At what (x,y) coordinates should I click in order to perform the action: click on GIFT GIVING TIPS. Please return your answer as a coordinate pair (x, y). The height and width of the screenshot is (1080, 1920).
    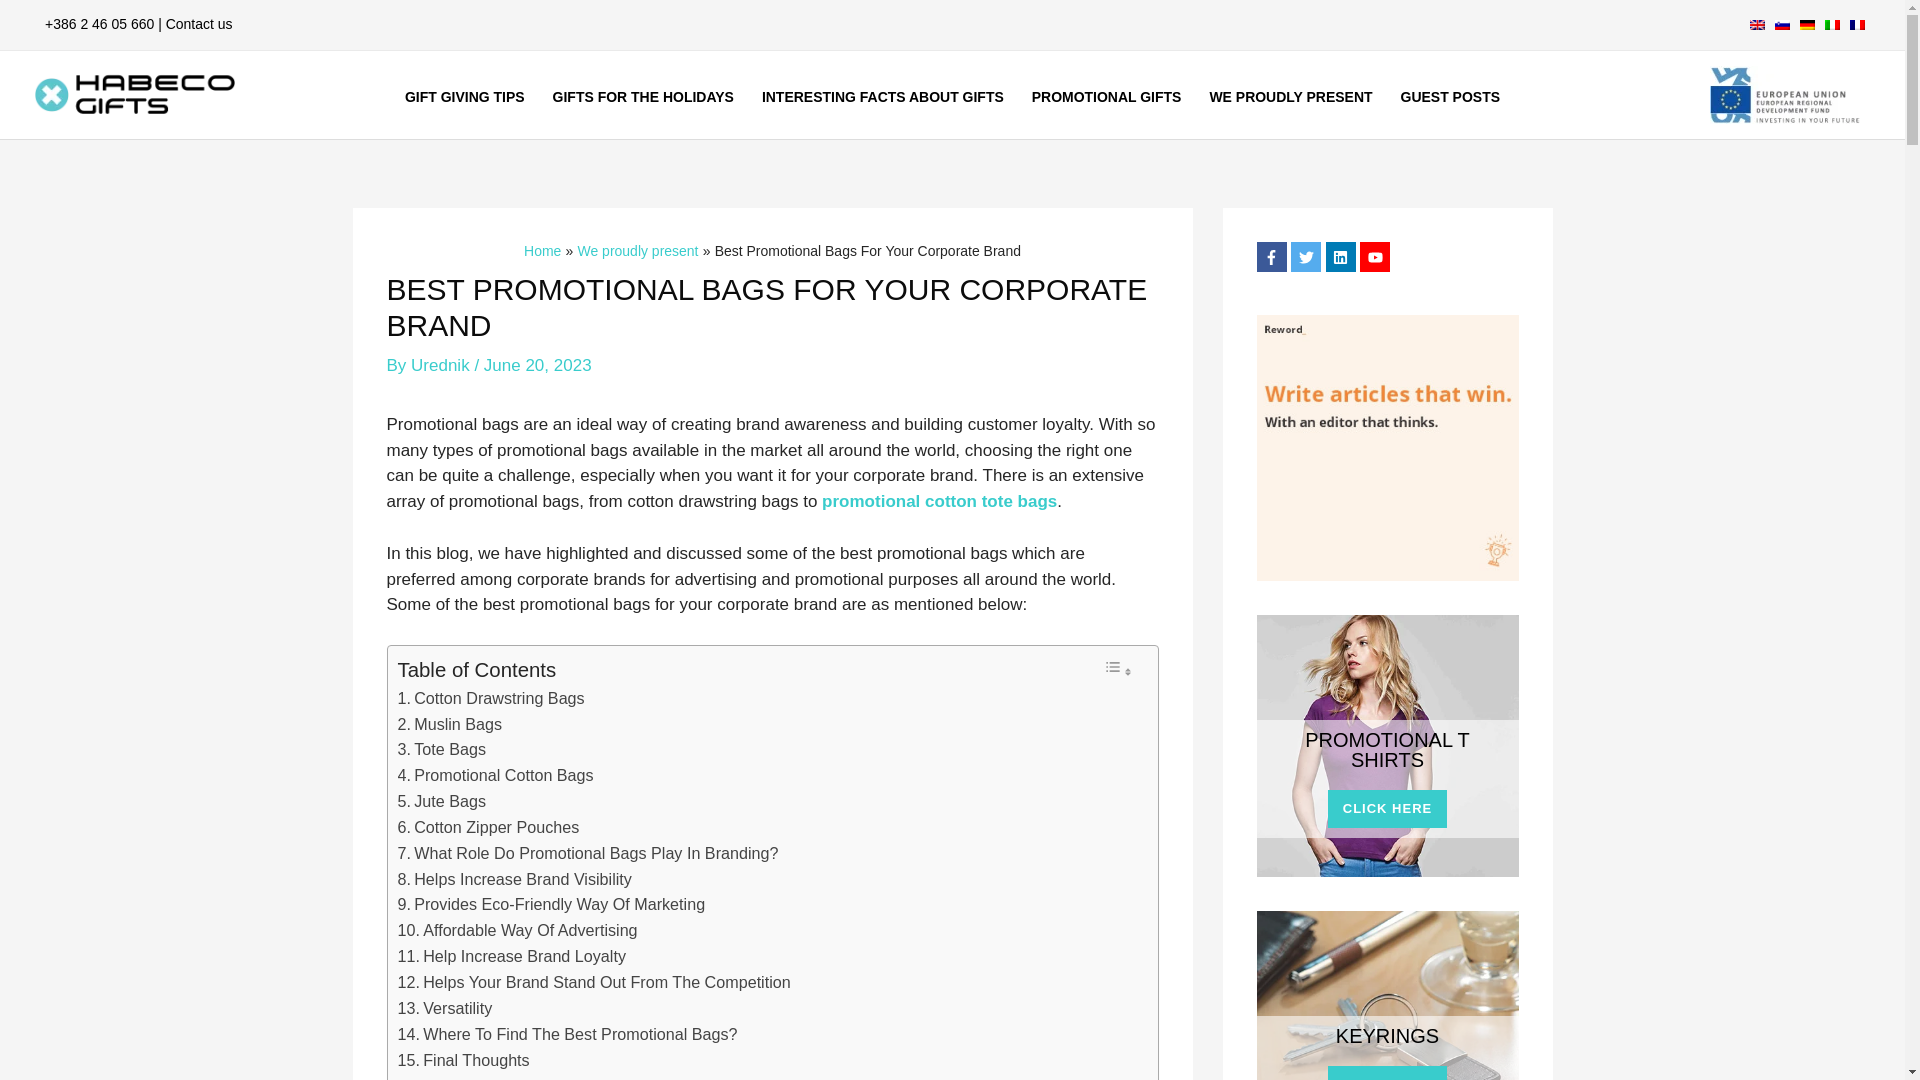
    Looking at the image, I should click on (465, 97).